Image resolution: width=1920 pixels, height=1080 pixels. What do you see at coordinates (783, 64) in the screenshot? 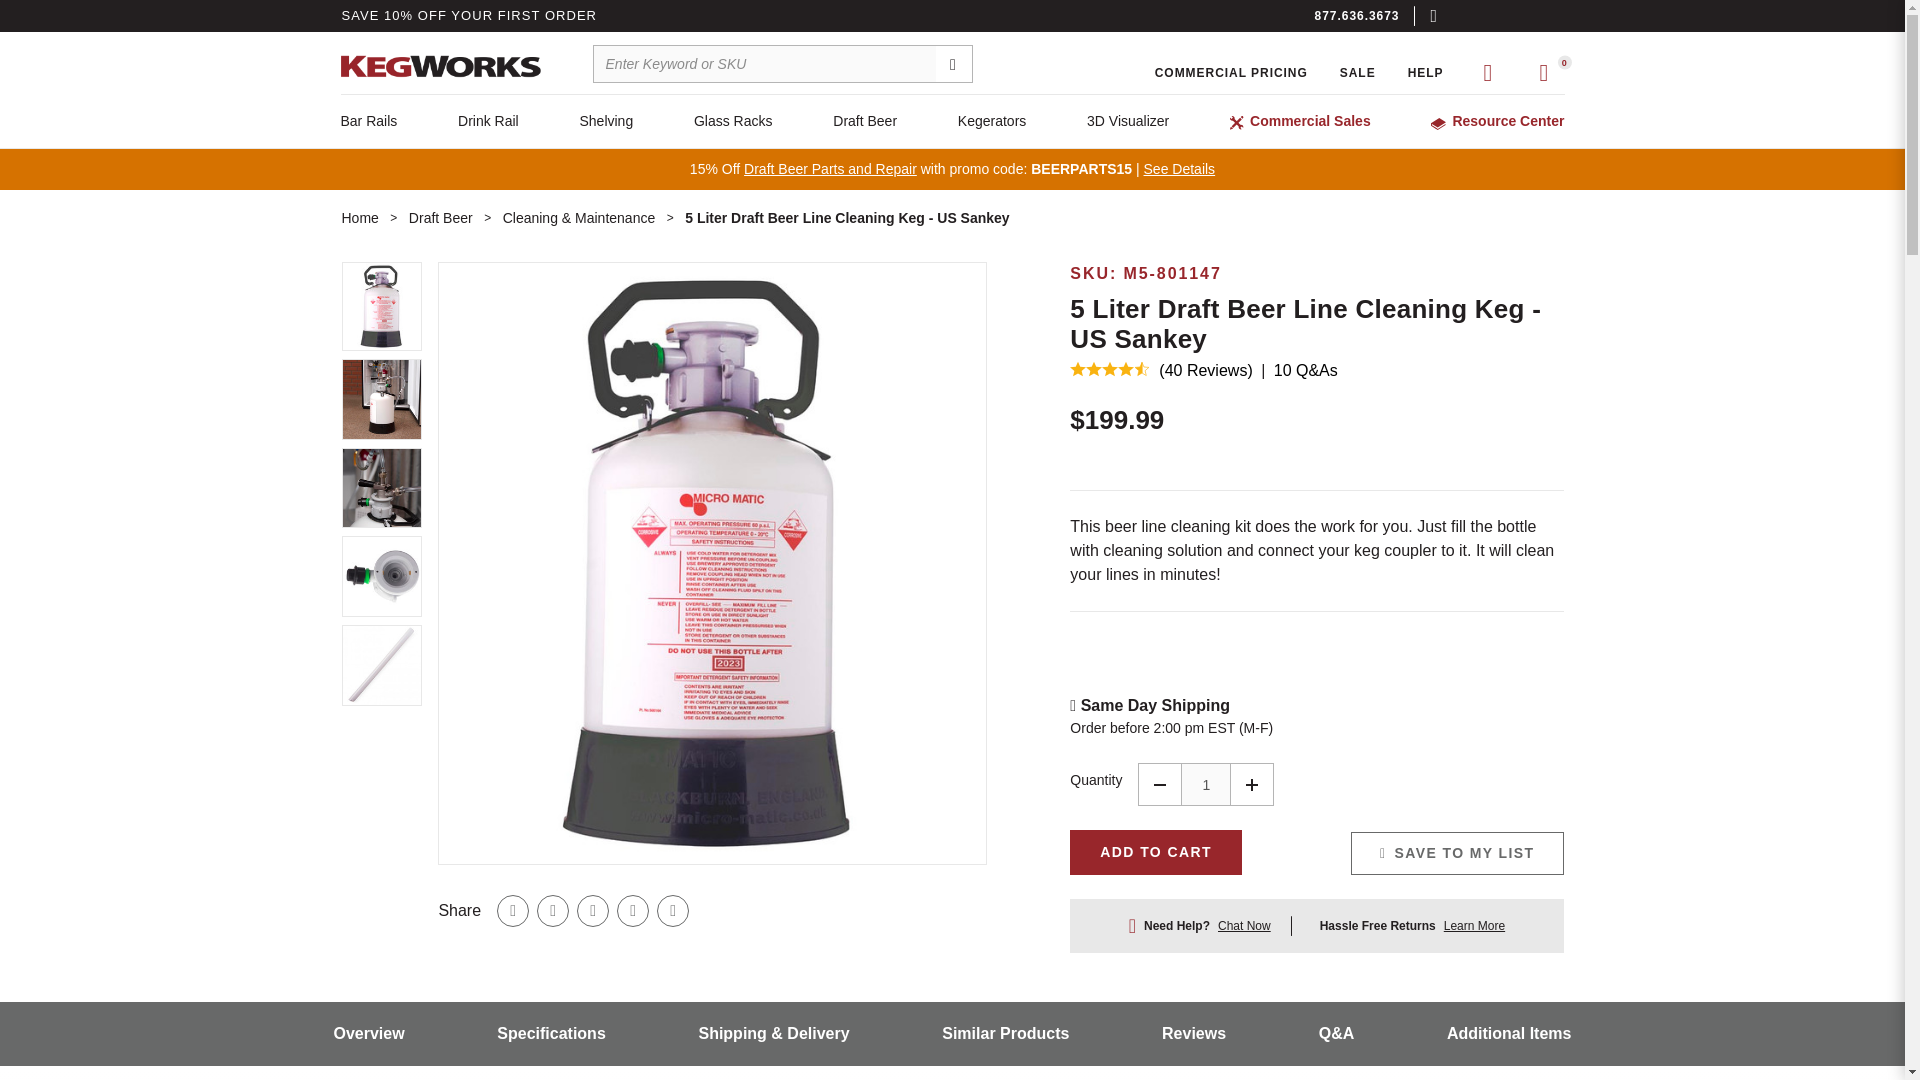
I see `Enter keyword` at bounding box center [783, 64].